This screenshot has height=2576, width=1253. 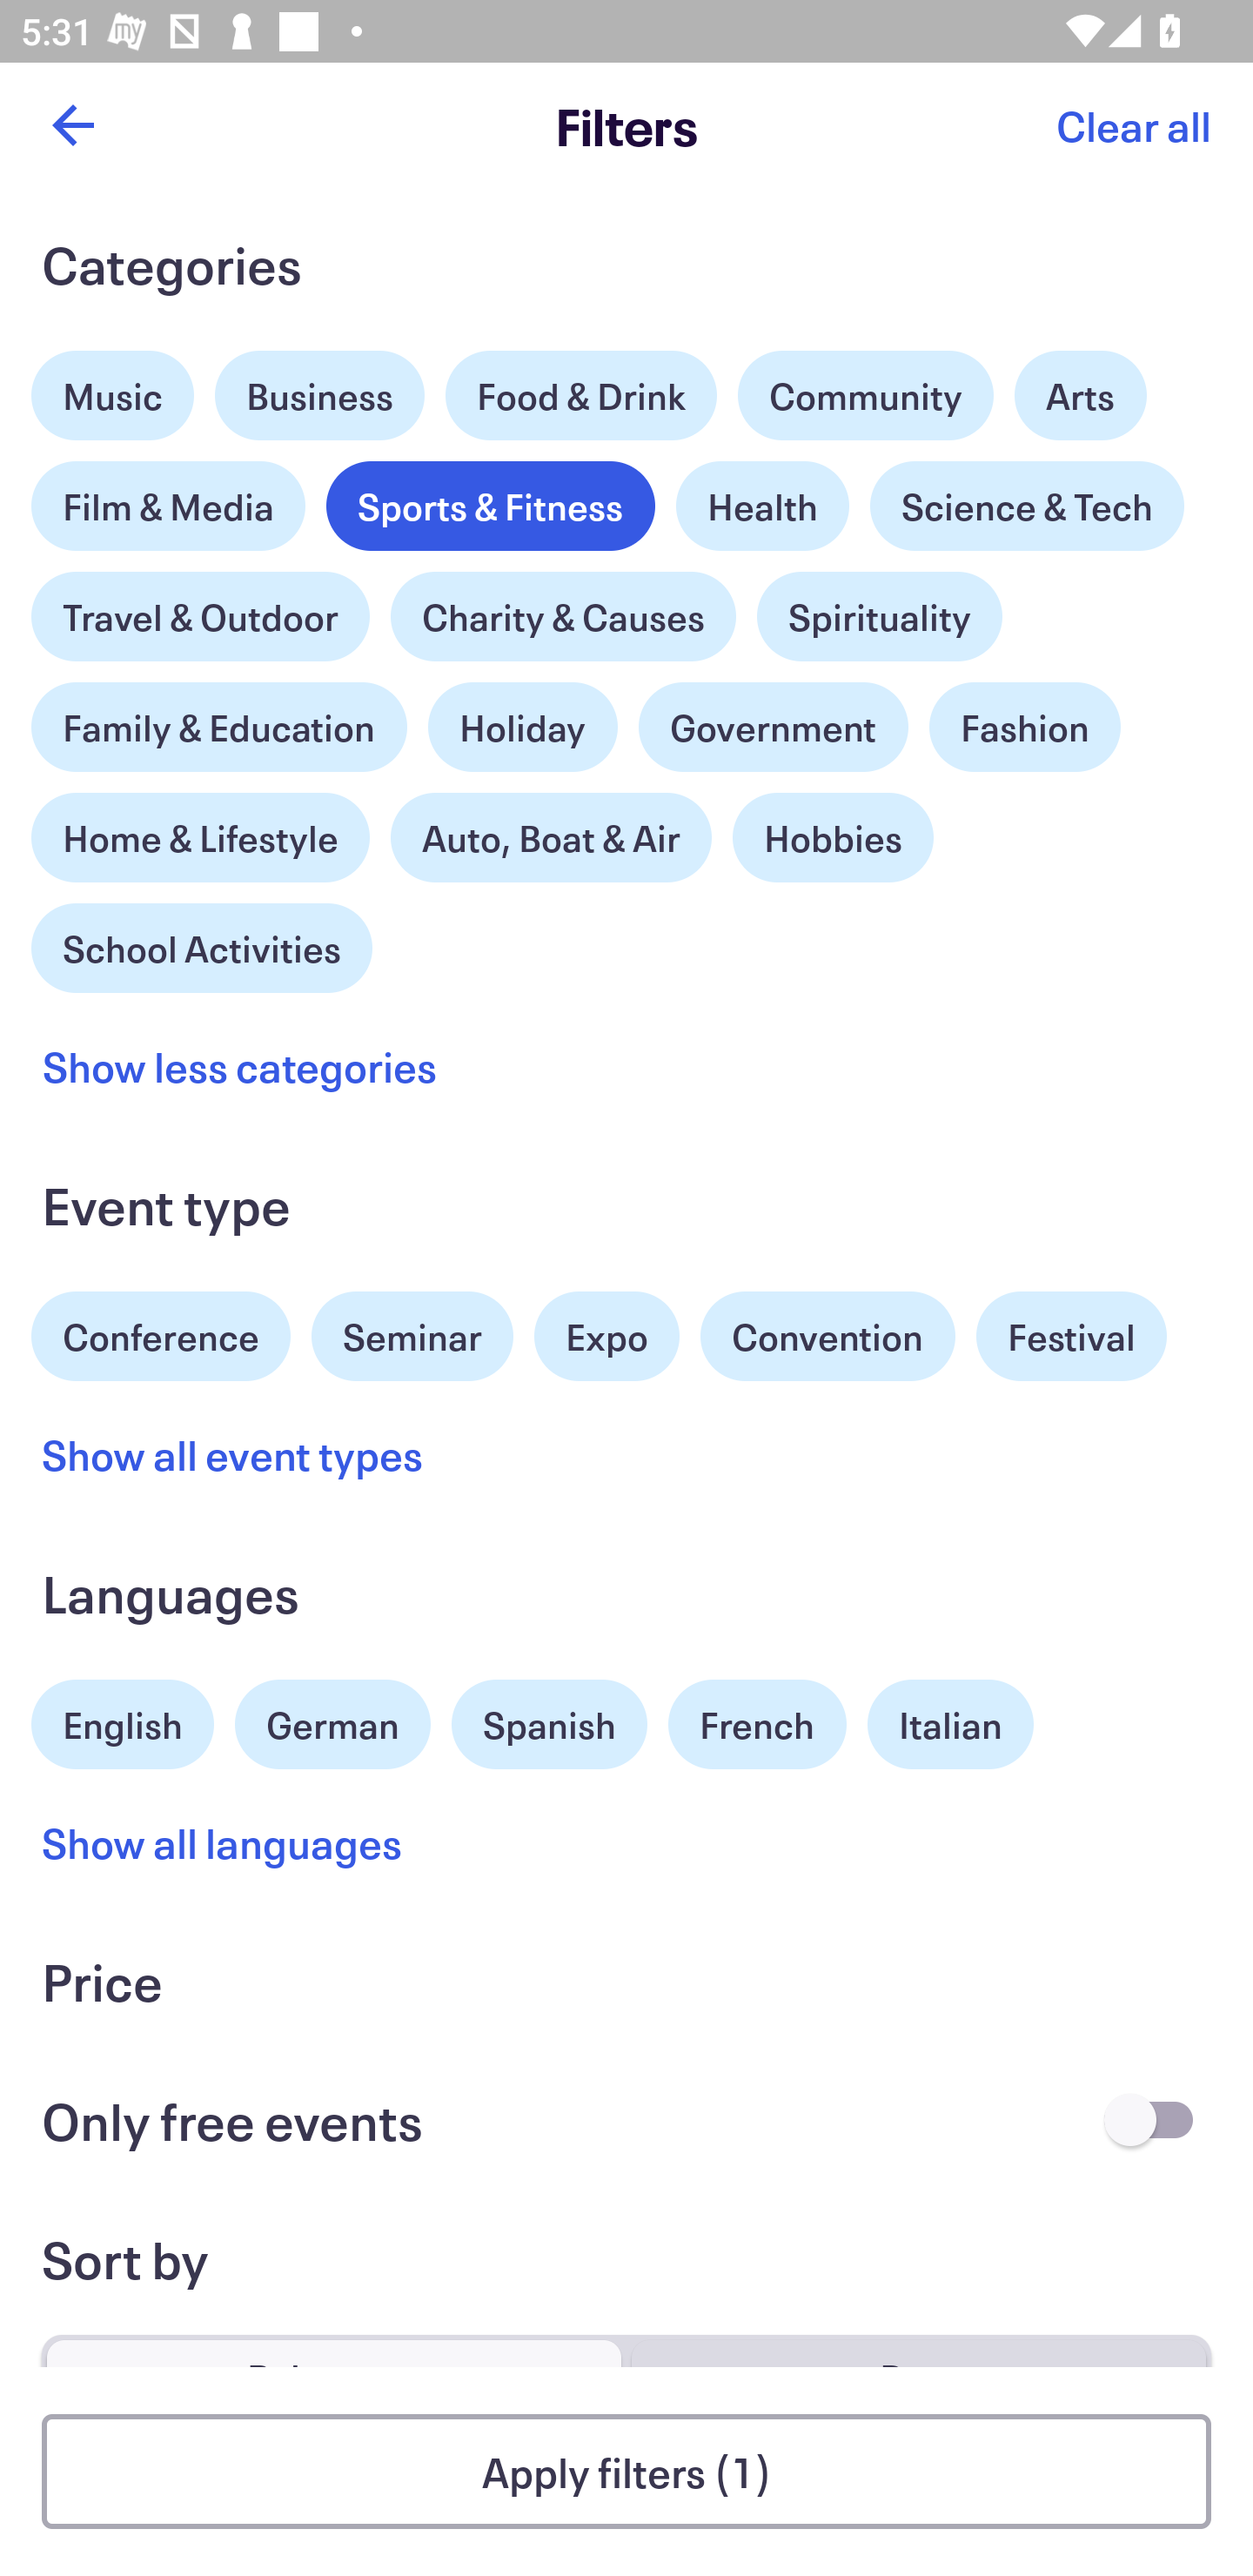 I want to click on Health, so click(x=762, y=506).